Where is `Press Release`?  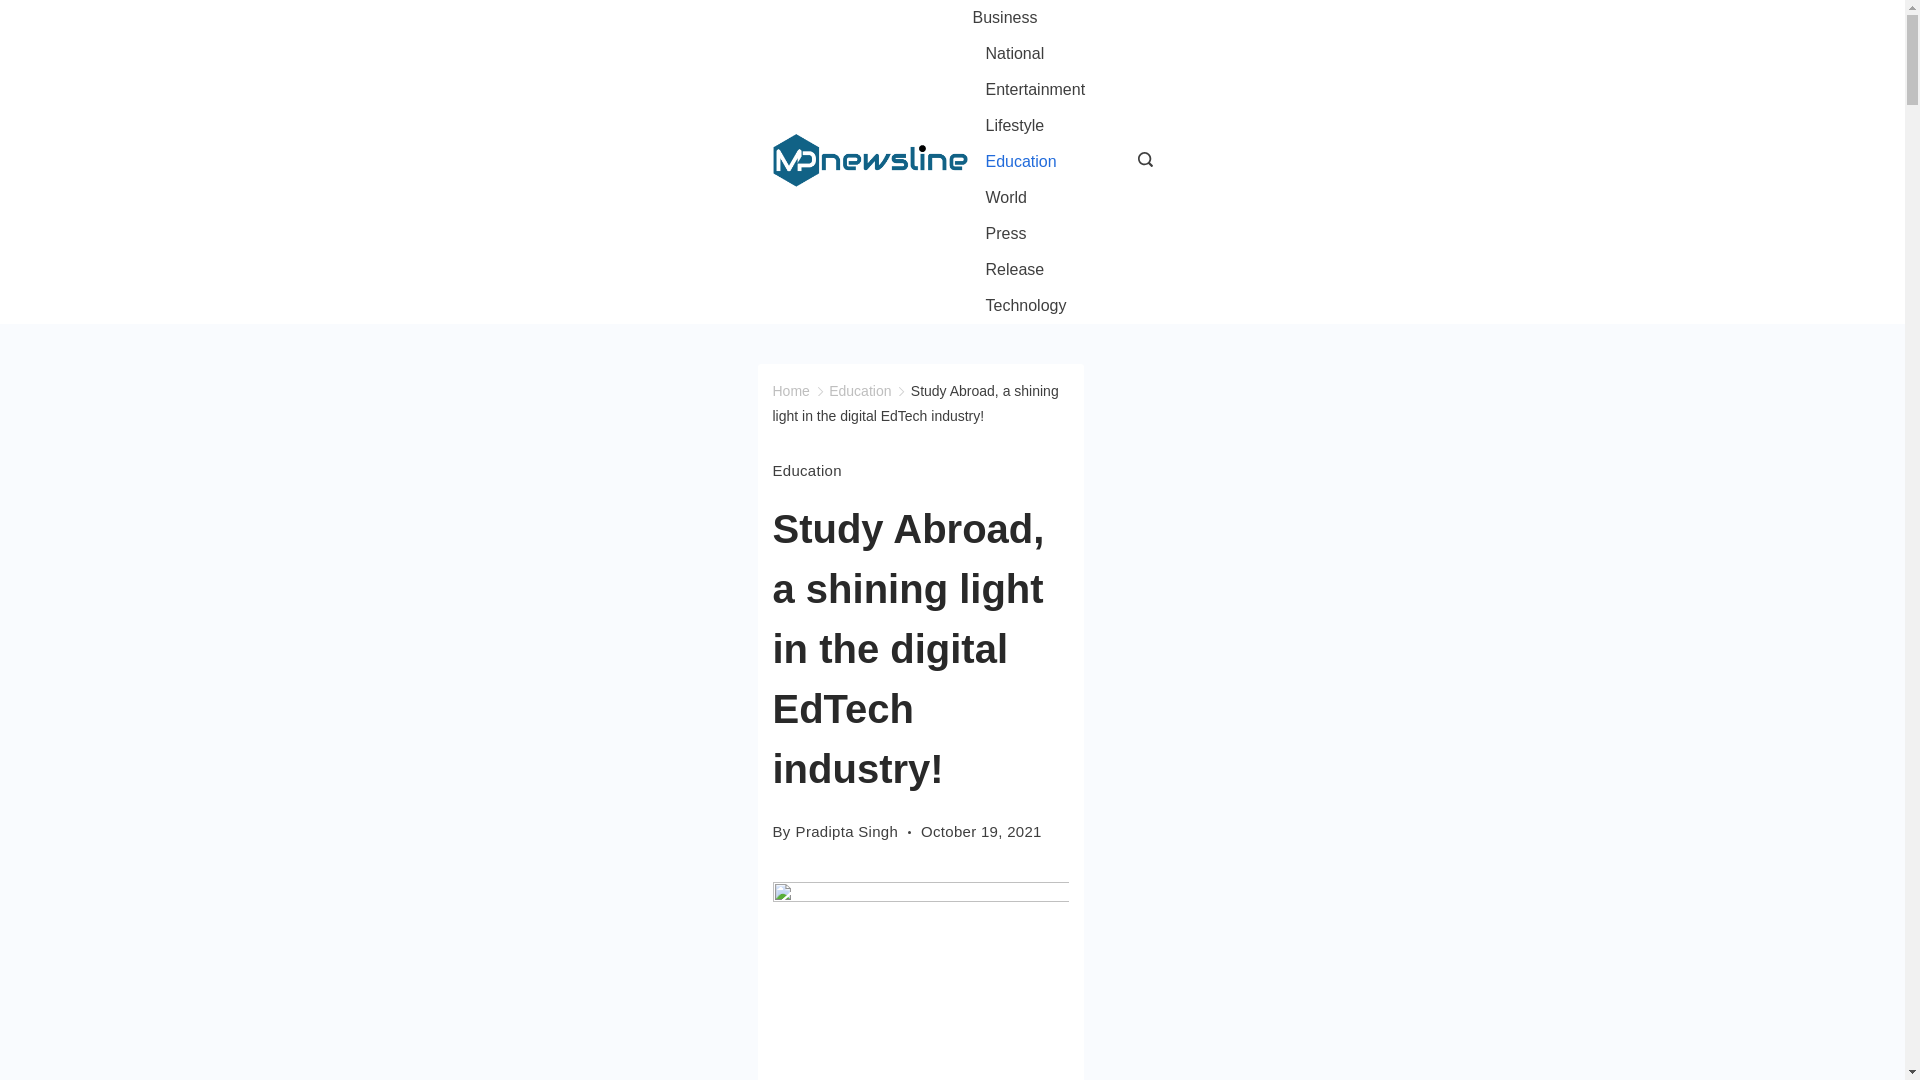 Press Release is located at coordinates (1034, 252).